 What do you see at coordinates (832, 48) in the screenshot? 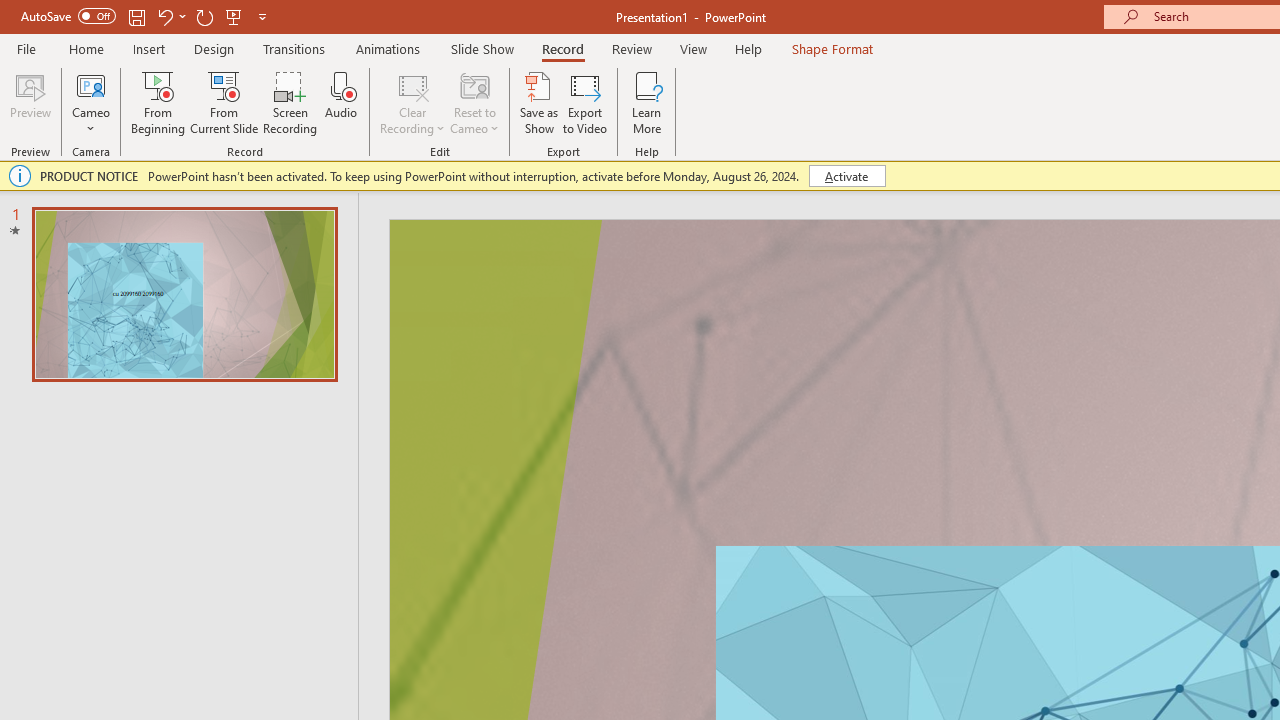
I see `Shape Format` at bounding box center [832, 48].